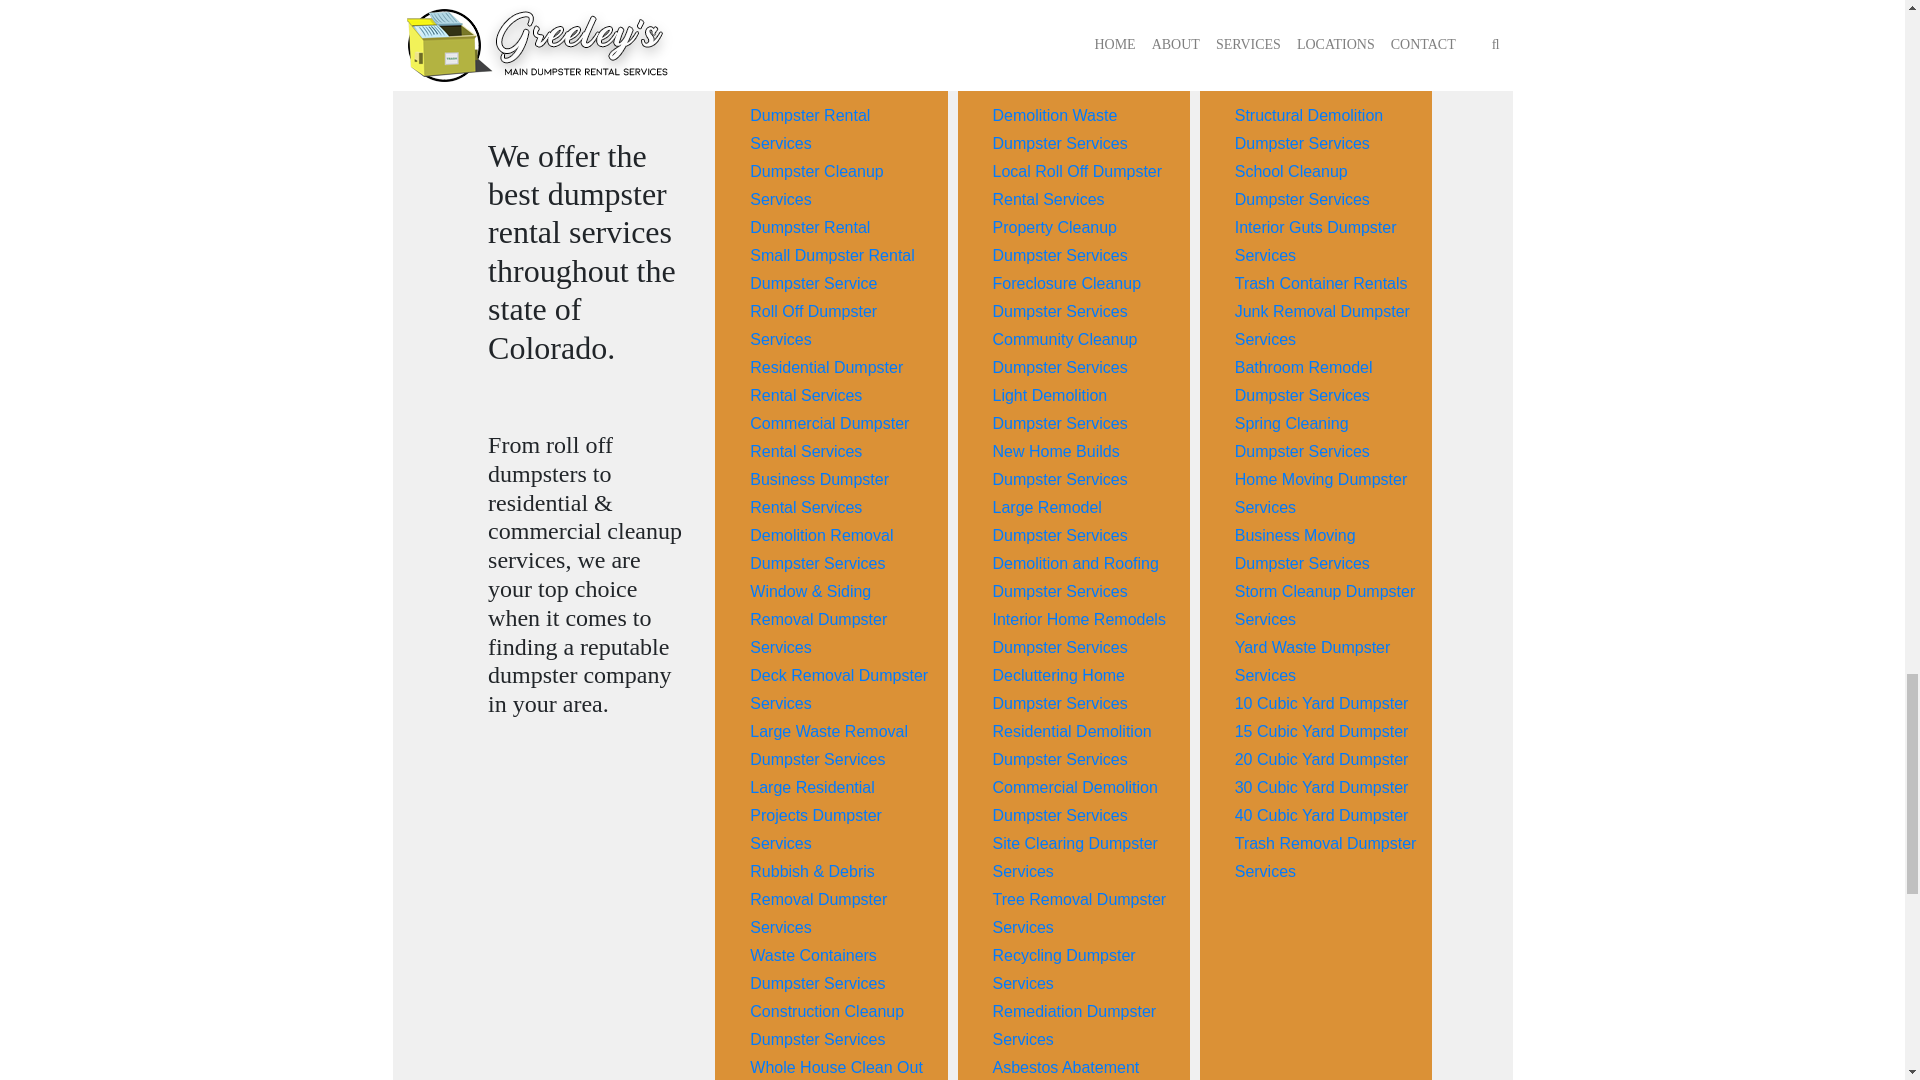  Describe the element at coordinates (810, 129) in the screenshot. I see `Dumpster Rental Services` at that location.